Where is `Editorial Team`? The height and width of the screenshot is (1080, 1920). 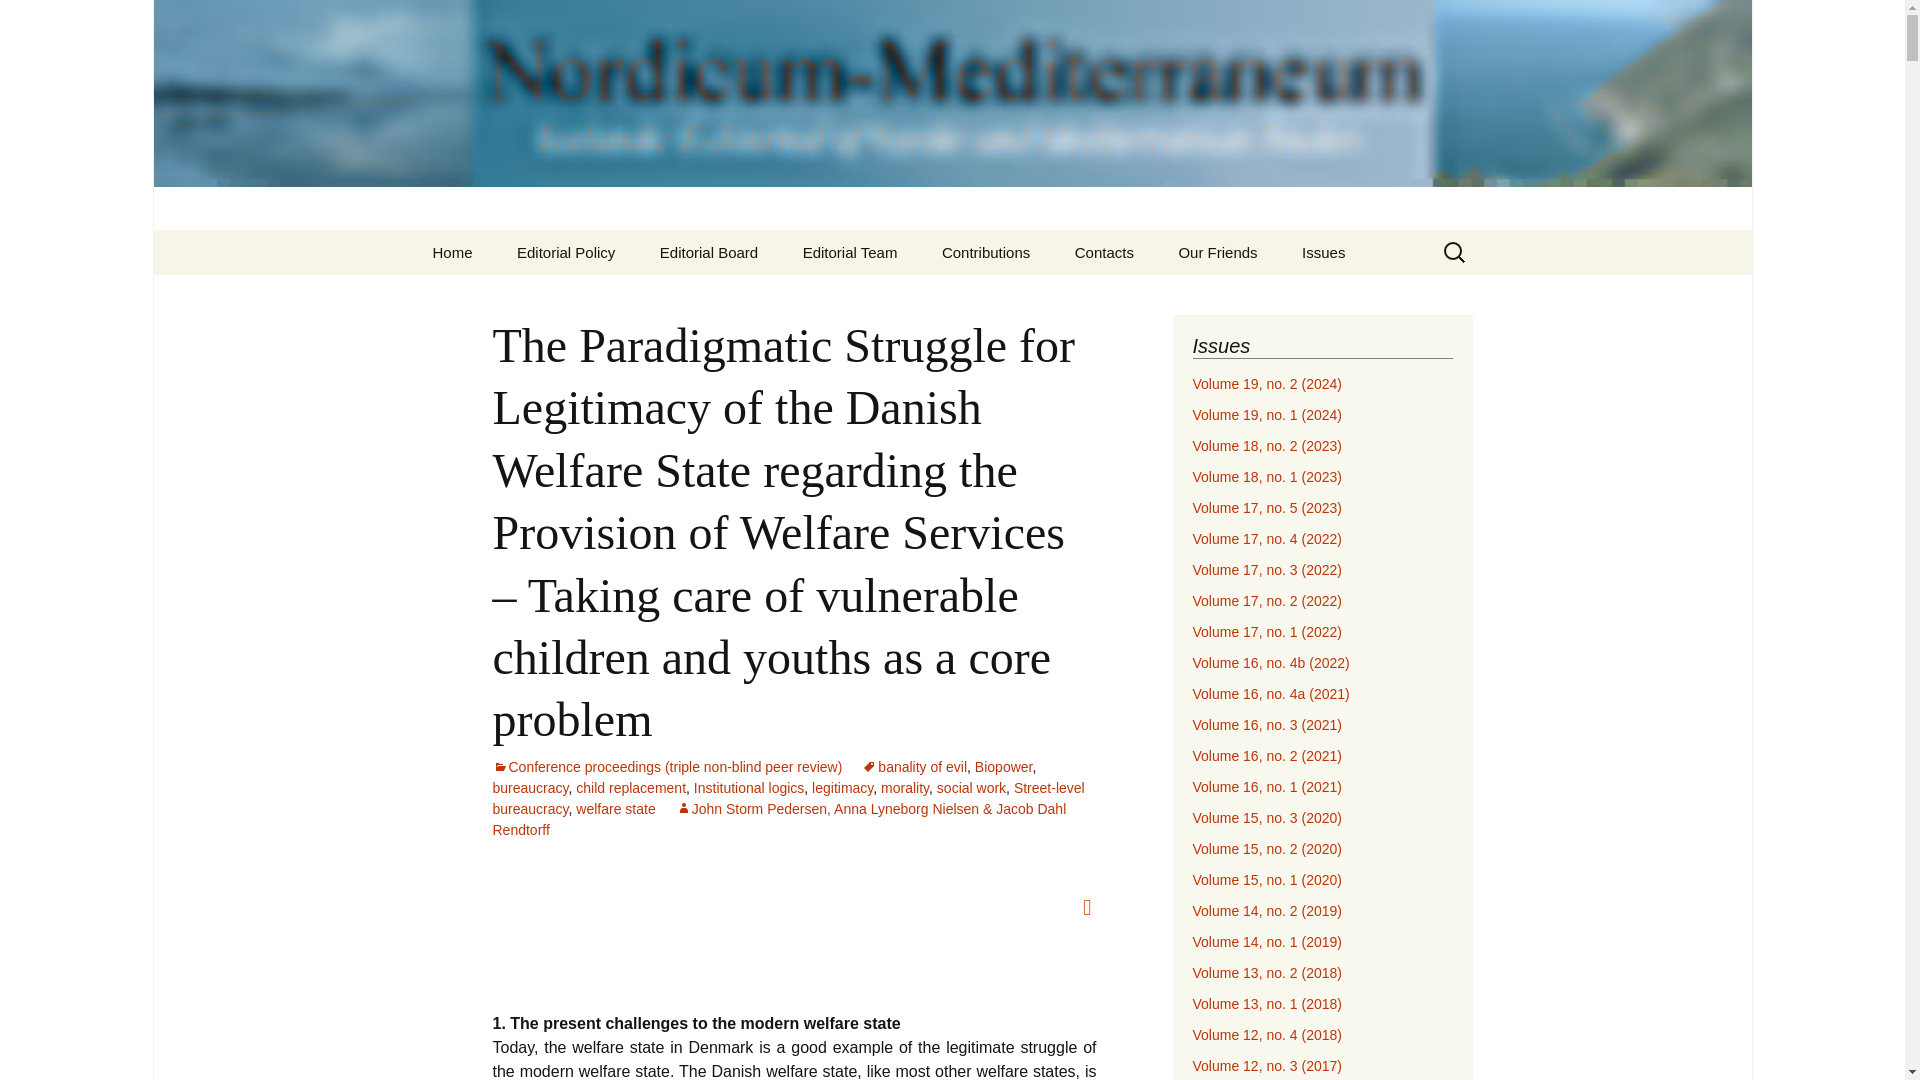 Editorial Team is located at coordinates (850, 252).